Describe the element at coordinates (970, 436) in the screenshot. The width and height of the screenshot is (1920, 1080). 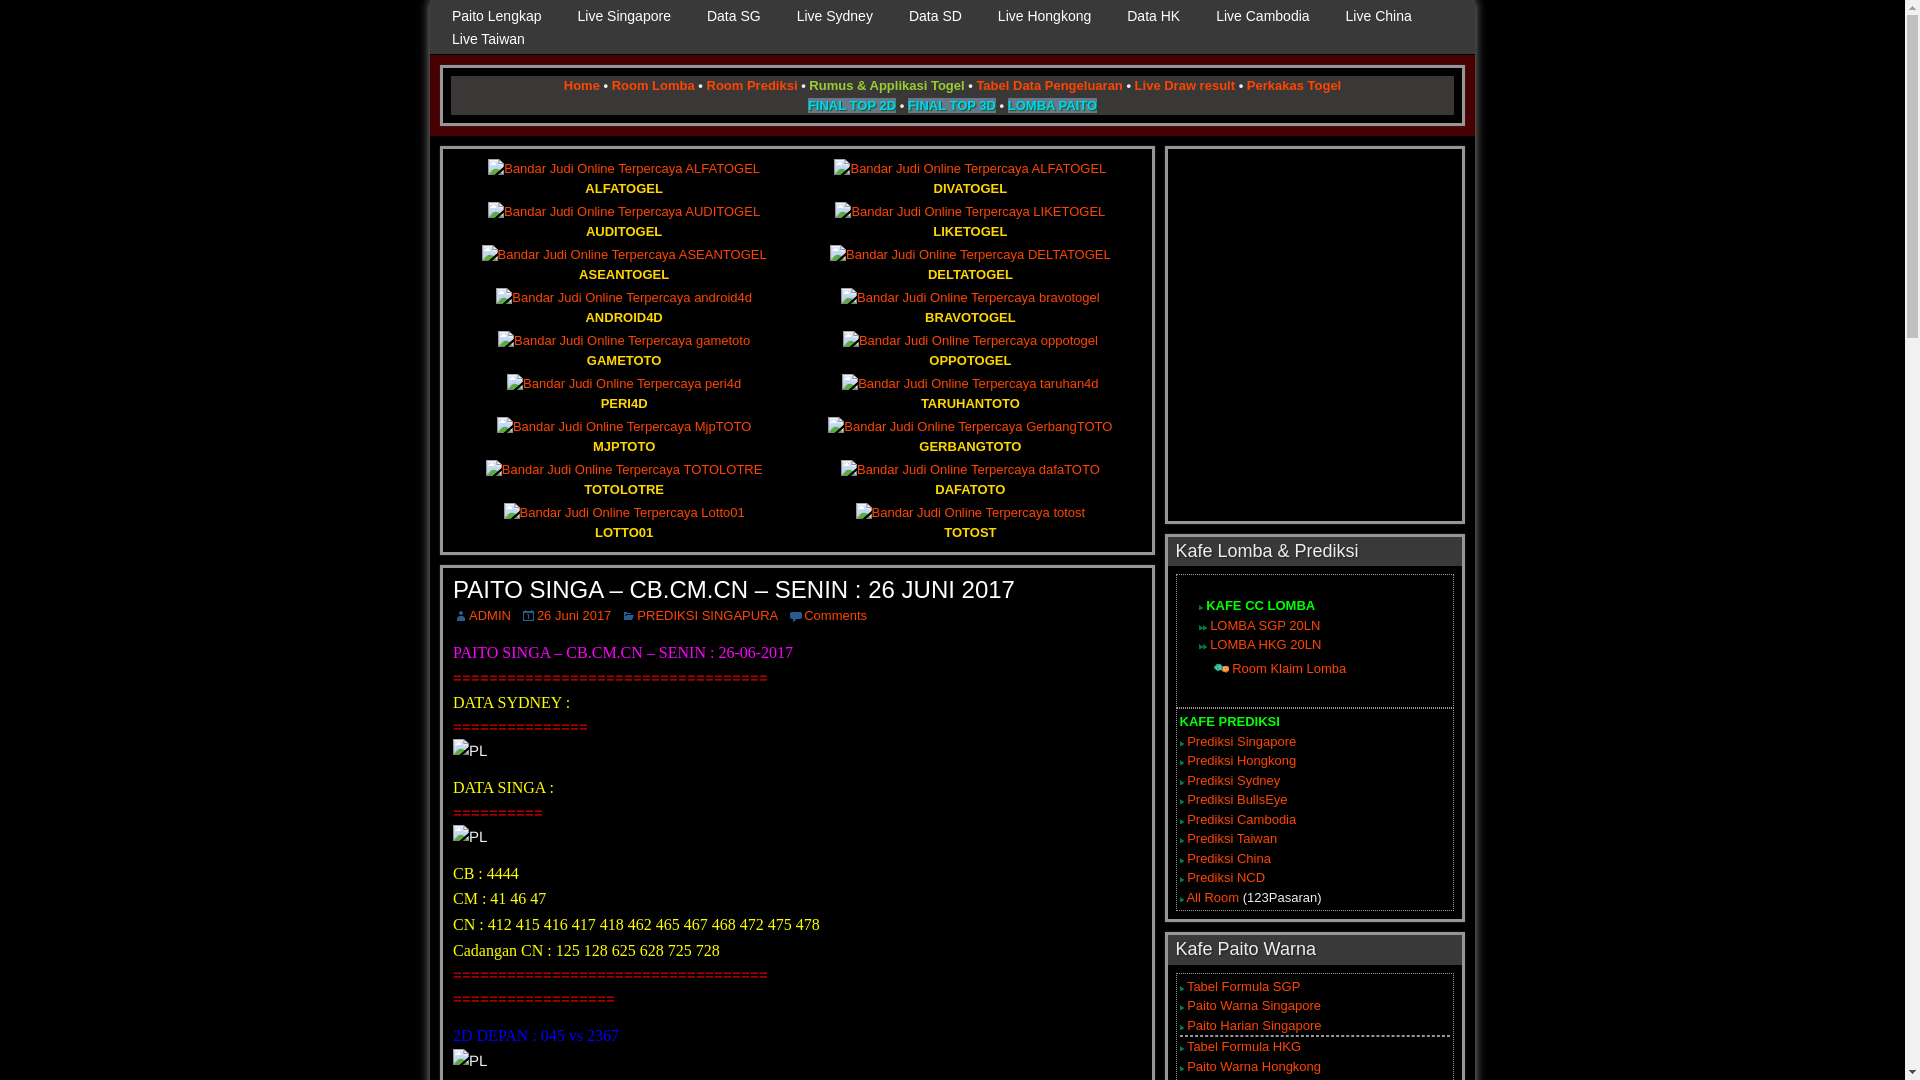
I see `GERBANGTOTO` at that location.